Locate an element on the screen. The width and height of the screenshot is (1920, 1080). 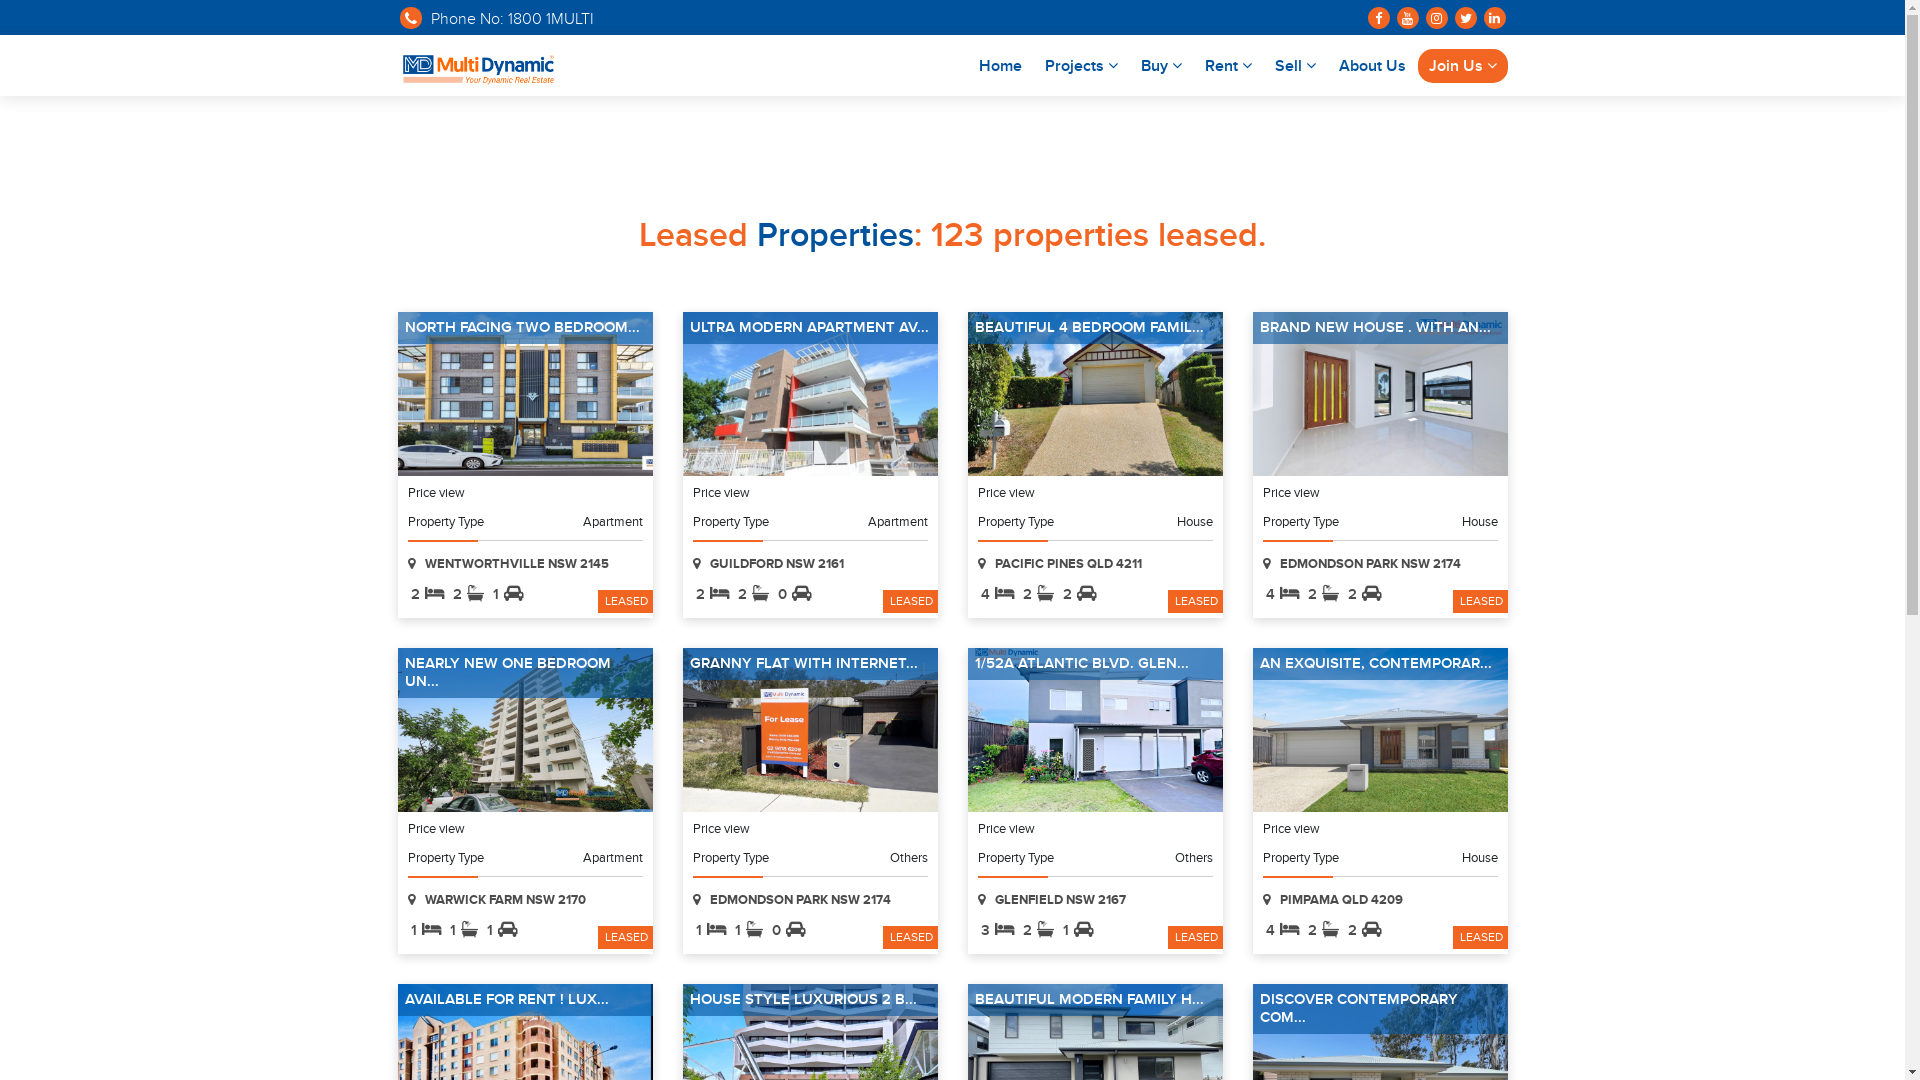
GRANNY FLAT WITH INTERNET AND WATER BILL INCLUDED IN RENT
 is located at coordinates (810, 730).